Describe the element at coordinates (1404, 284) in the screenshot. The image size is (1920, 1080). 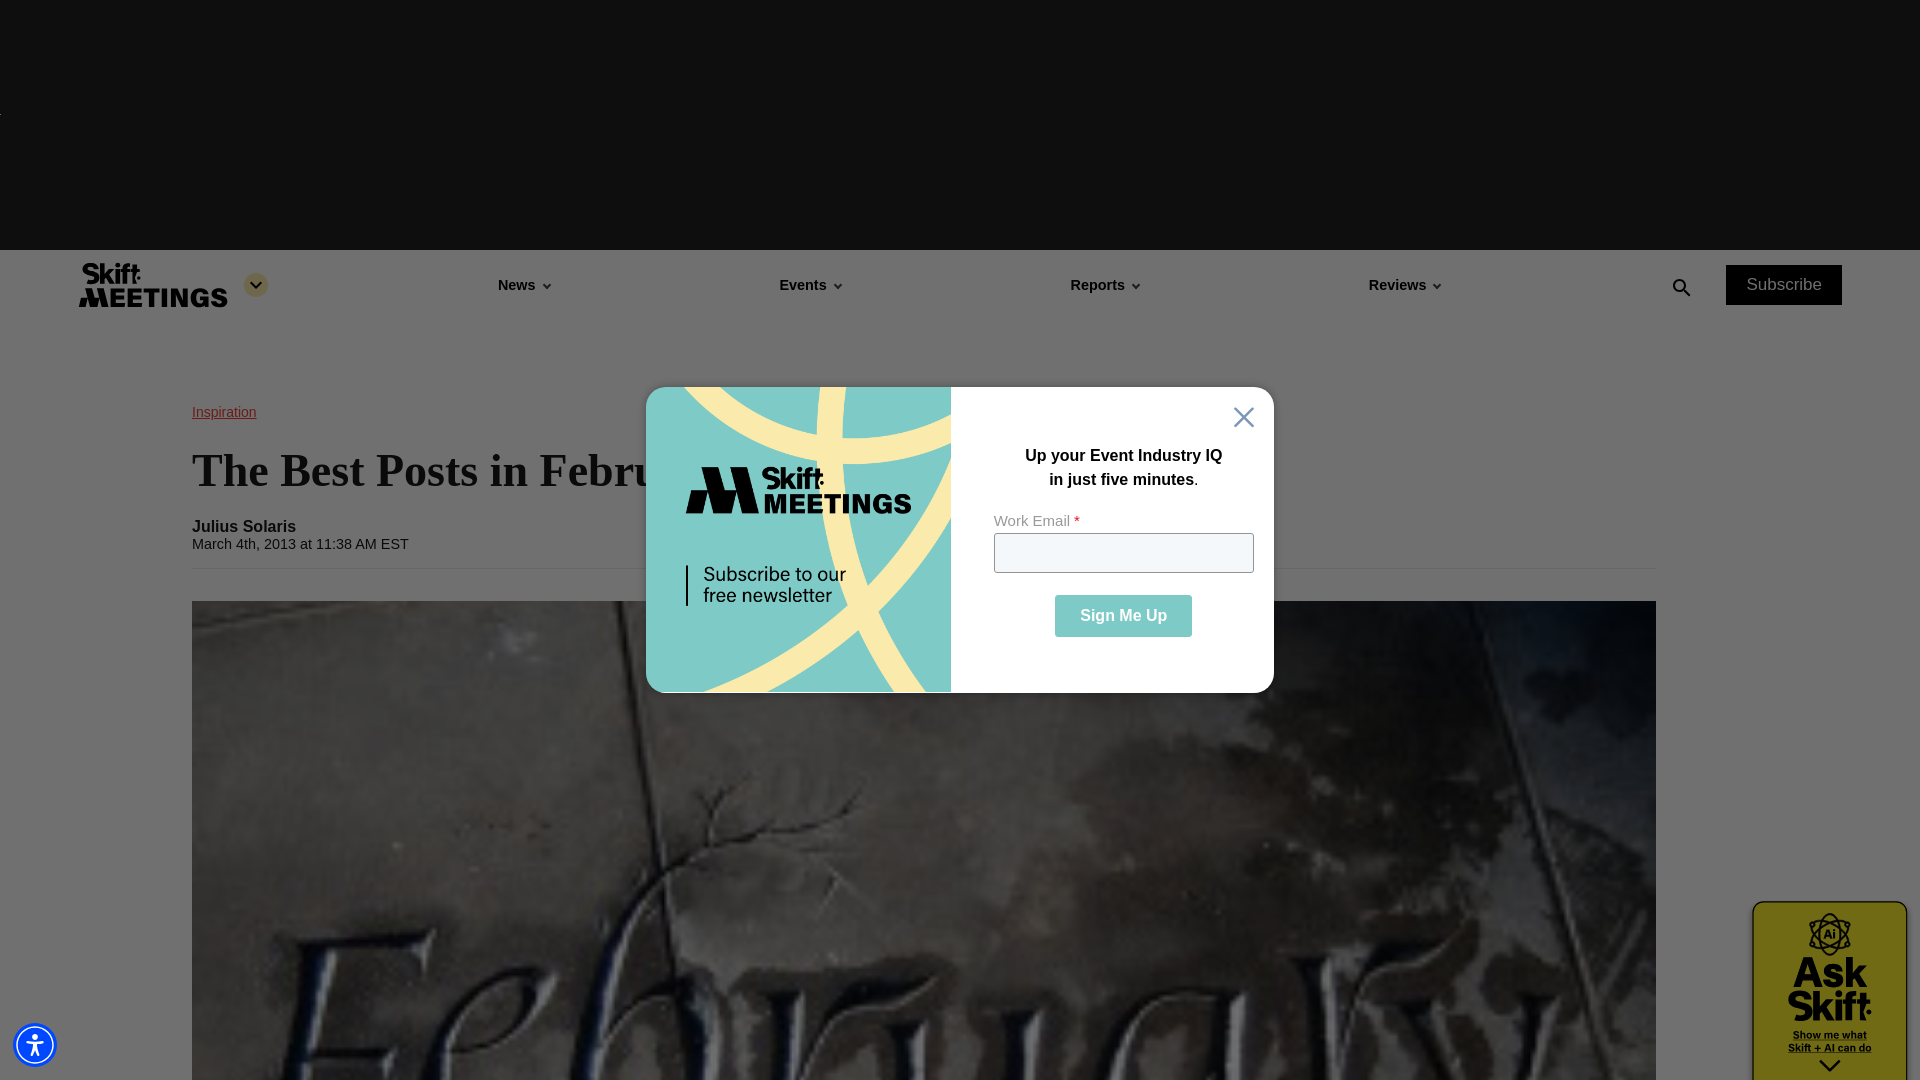
I see `Reviews` at that location.